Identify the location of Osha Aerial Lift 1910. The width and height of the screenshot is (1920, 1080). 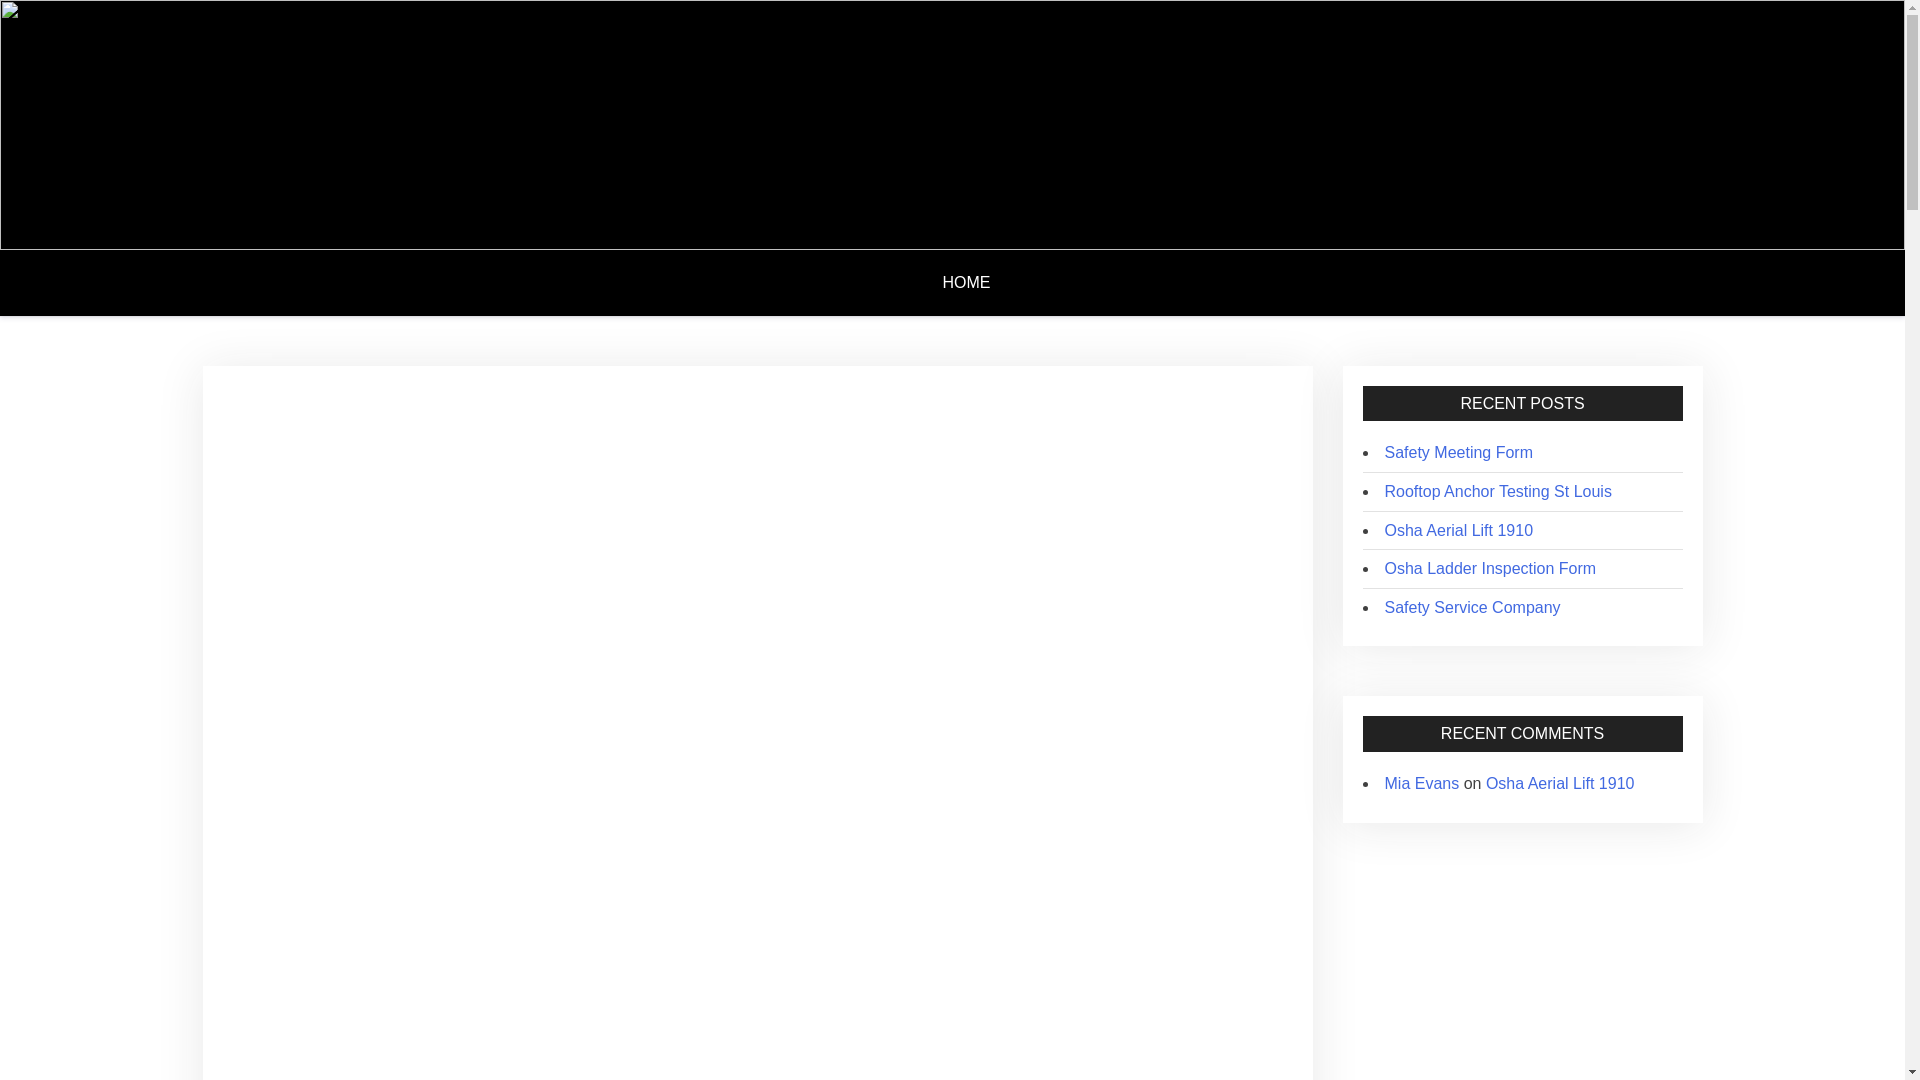
(1458, 530).